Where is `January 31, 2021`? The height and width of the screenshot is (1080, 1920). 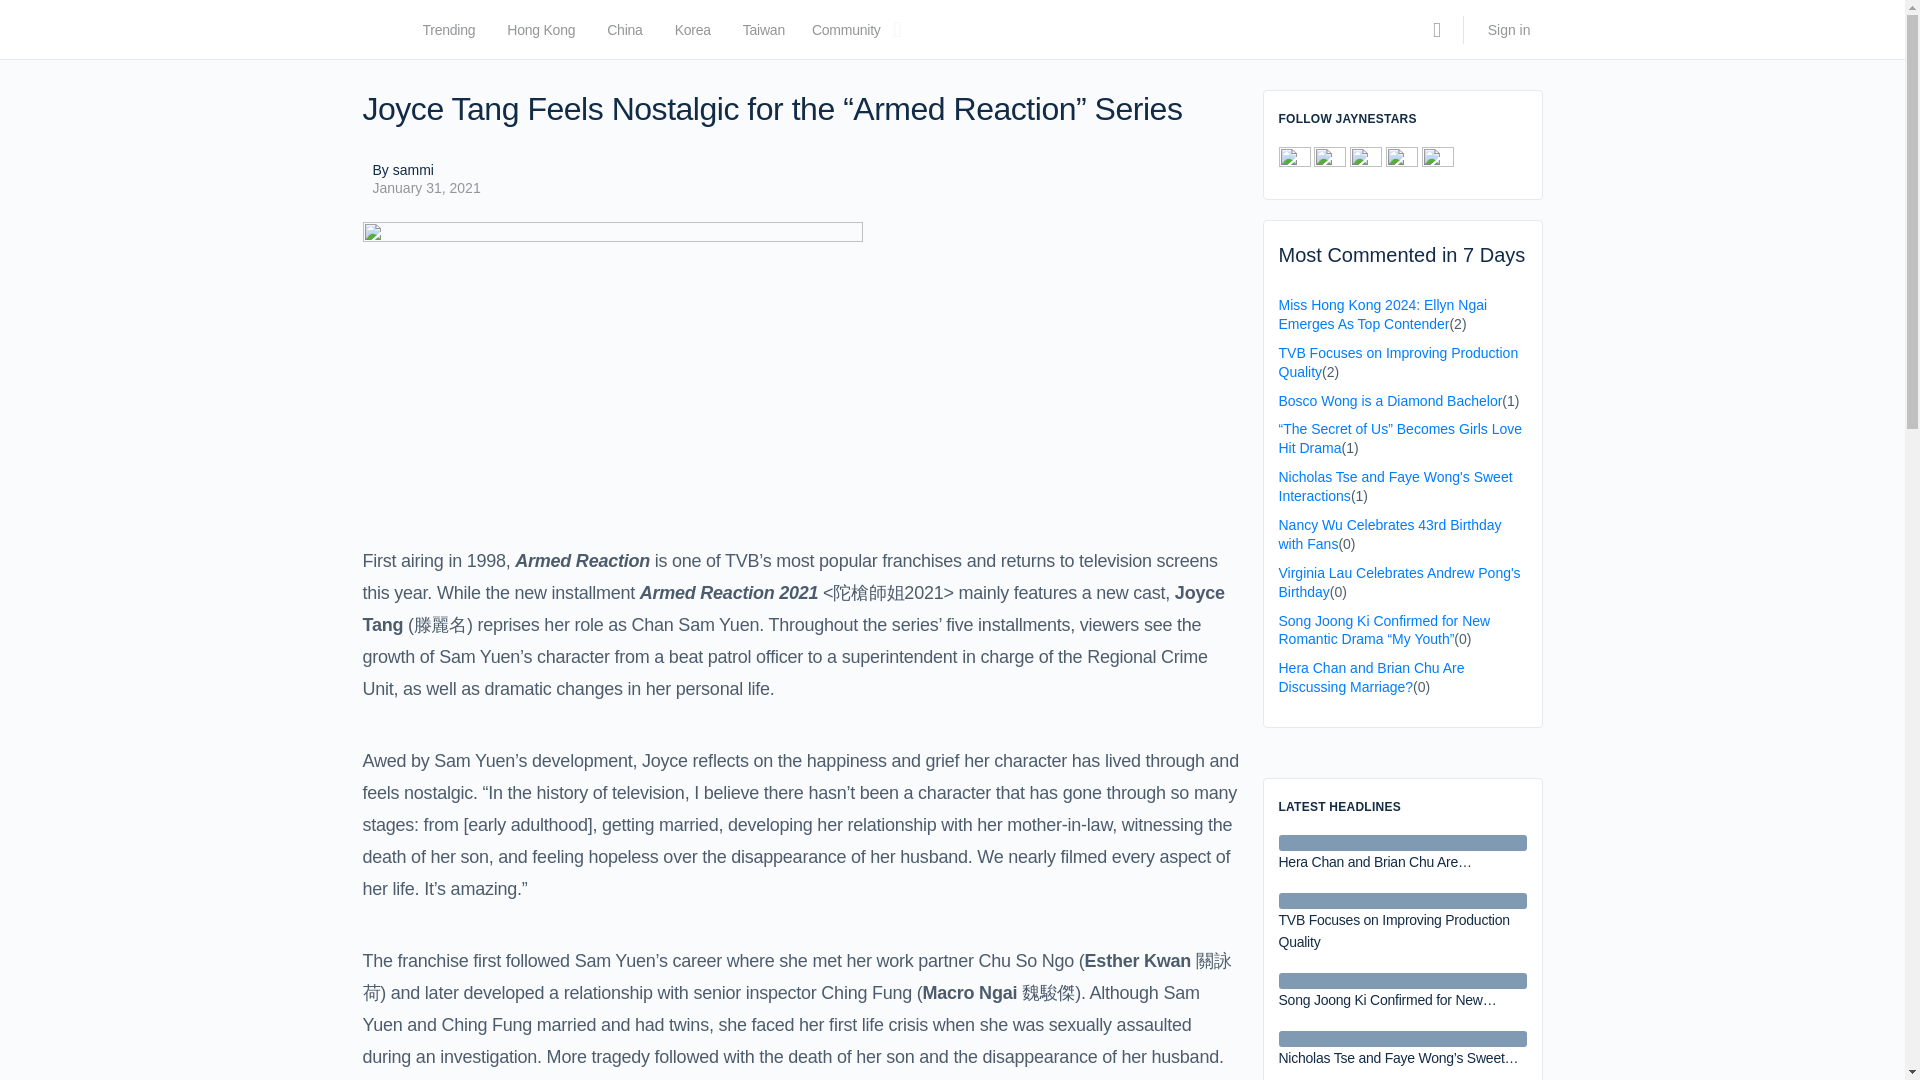
January 31, 2021 is located at coordinates (426, 188).